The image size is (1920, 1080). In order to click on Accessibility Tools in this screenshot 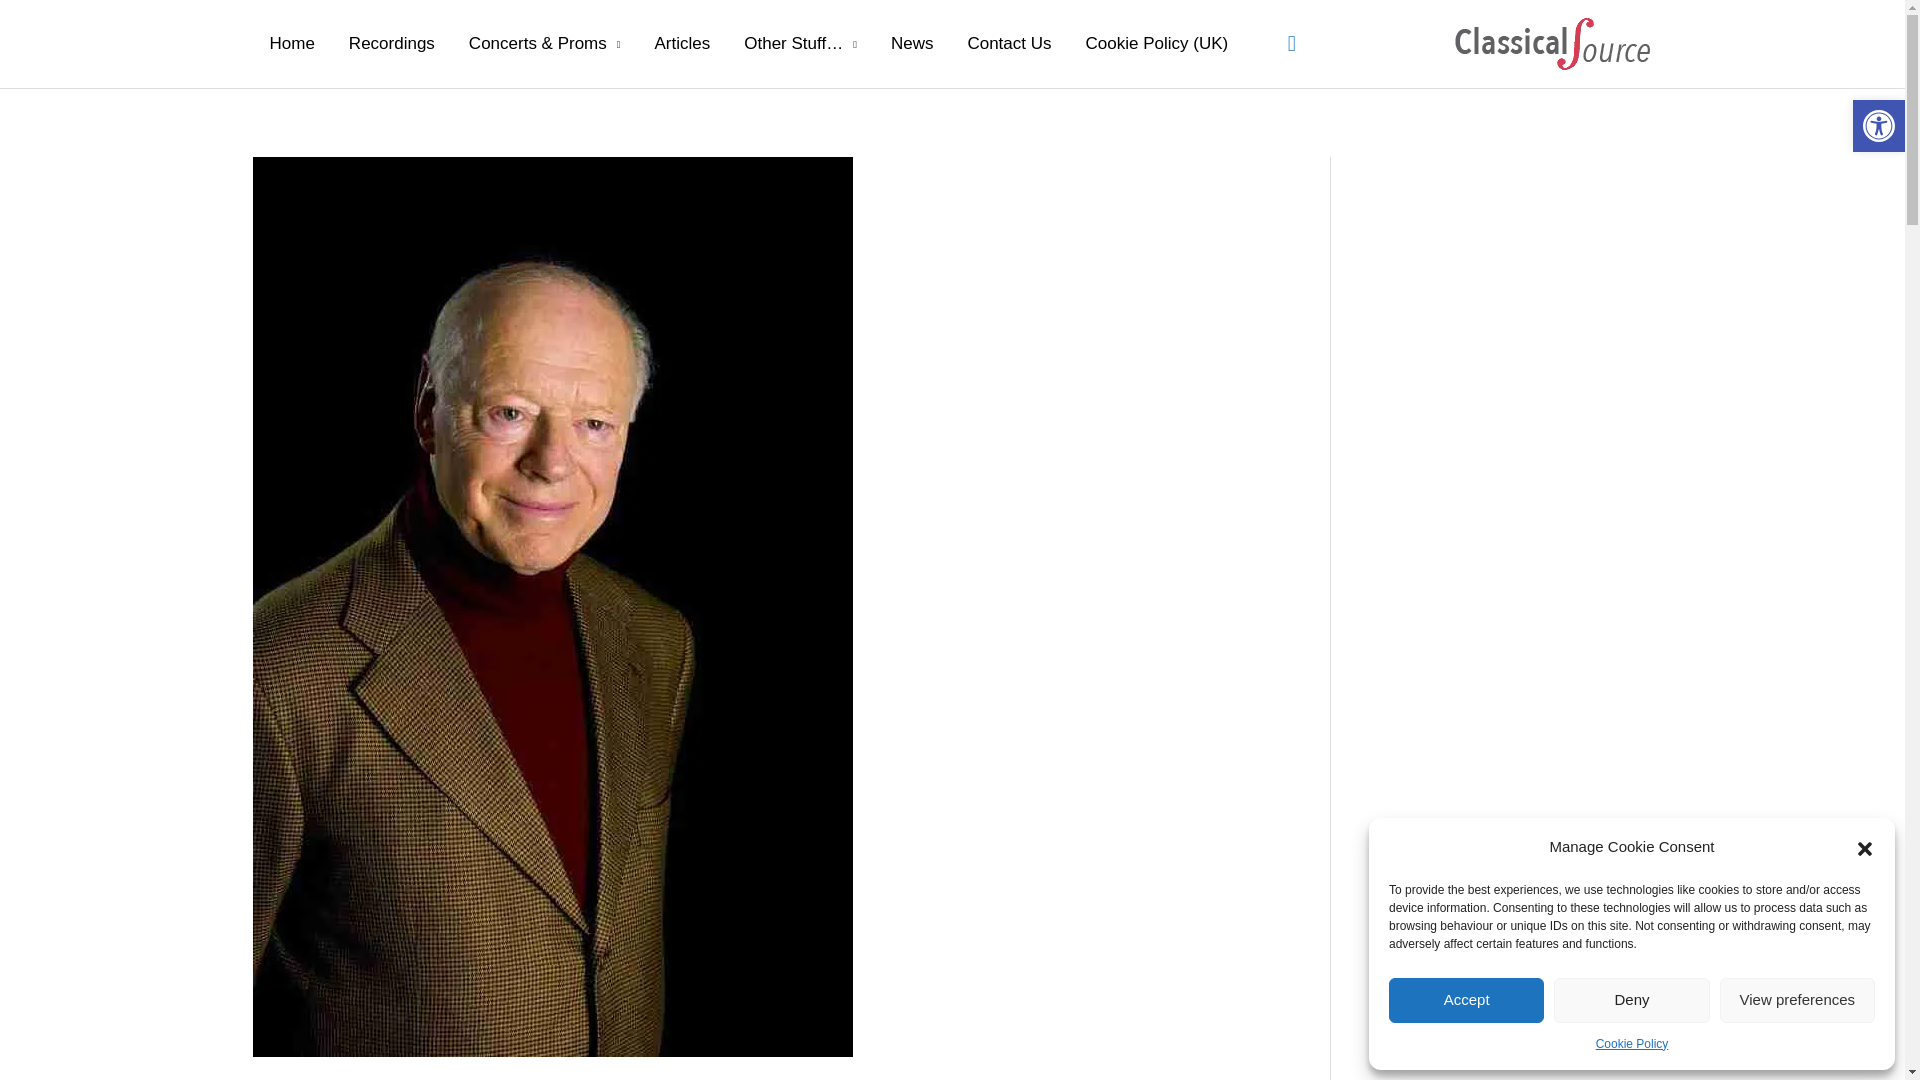, I will do `click(1878, 126)`.